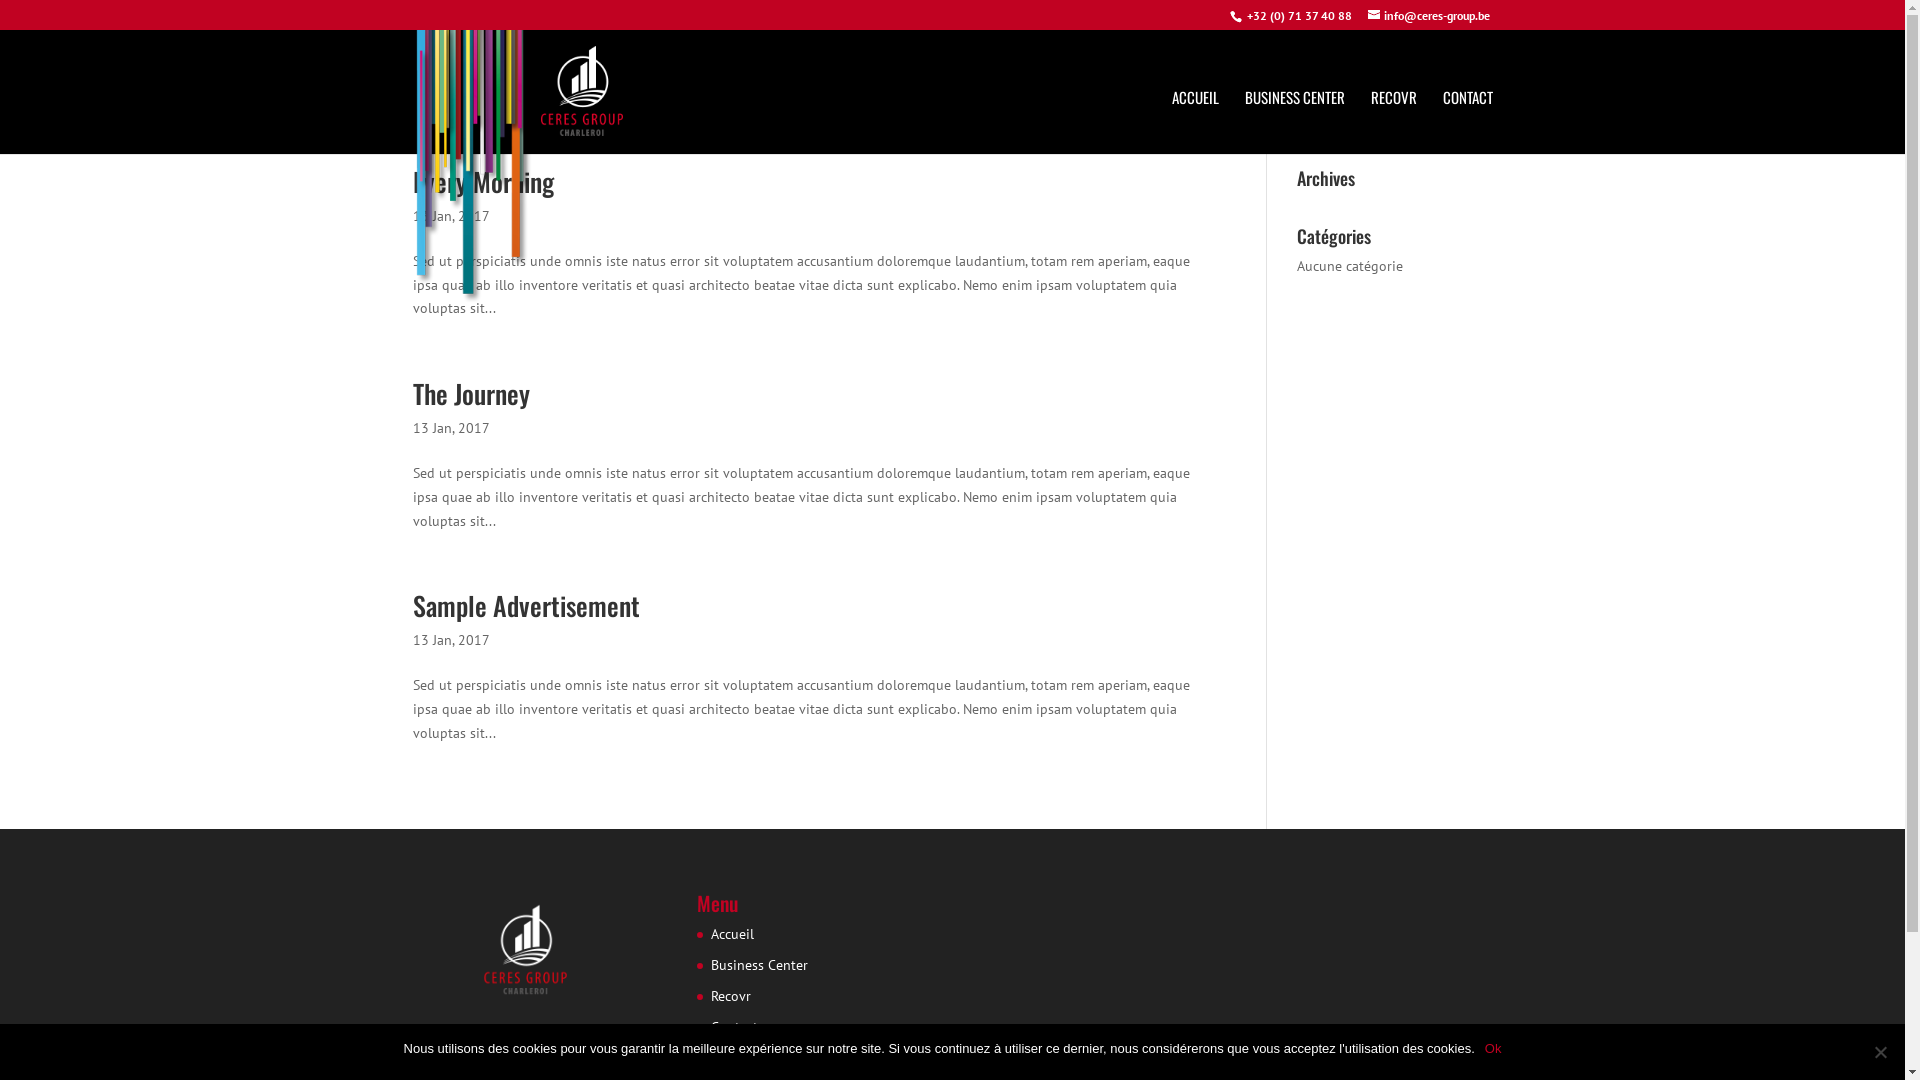 This screenshot has height=1080, width=1920. What do you see at coordinates (1494, 1049) in the screenshot?
I see `Ok` at bounding box center [1494, 1049].